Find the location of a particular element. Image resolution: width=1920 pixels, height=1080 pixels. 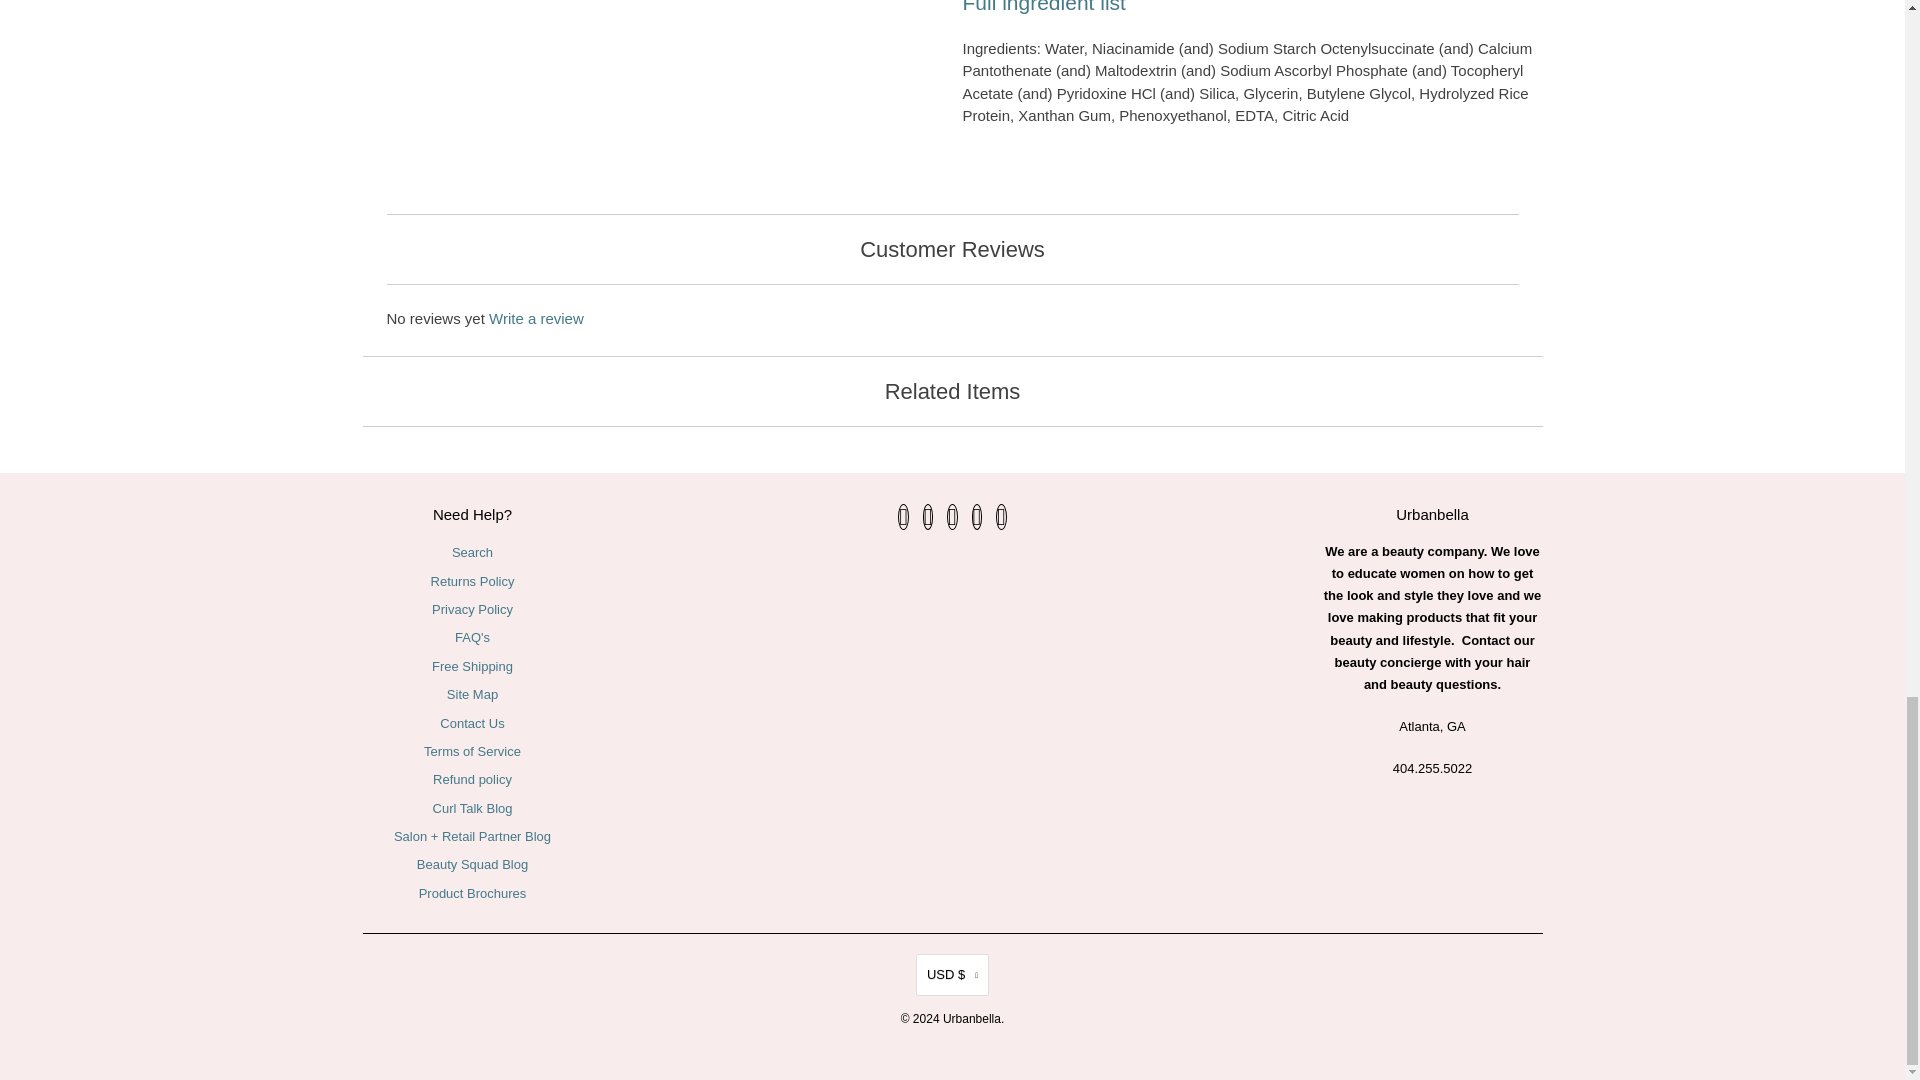

Email Urbanbella is located at coordinates (1001, 517).